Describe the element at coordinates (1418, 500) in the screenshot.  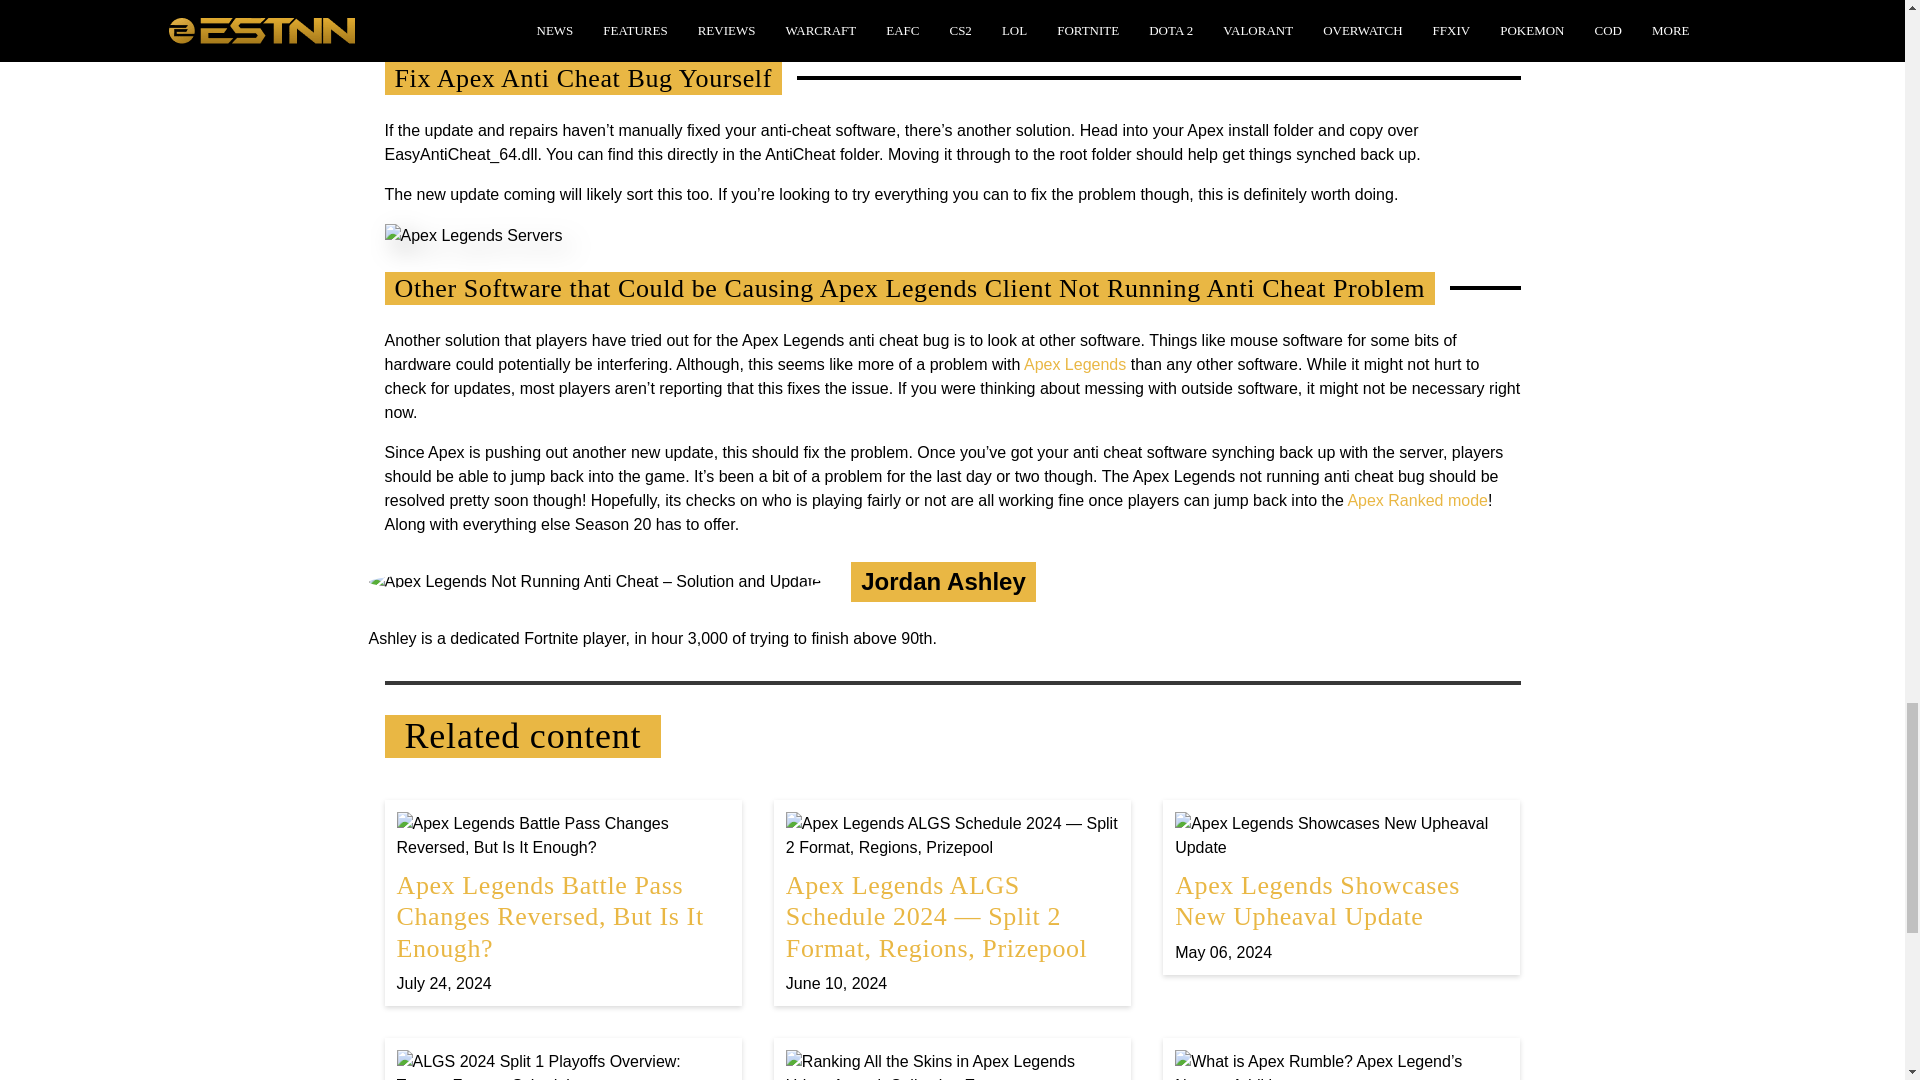
I see `Apex Ranked mode` at that location.